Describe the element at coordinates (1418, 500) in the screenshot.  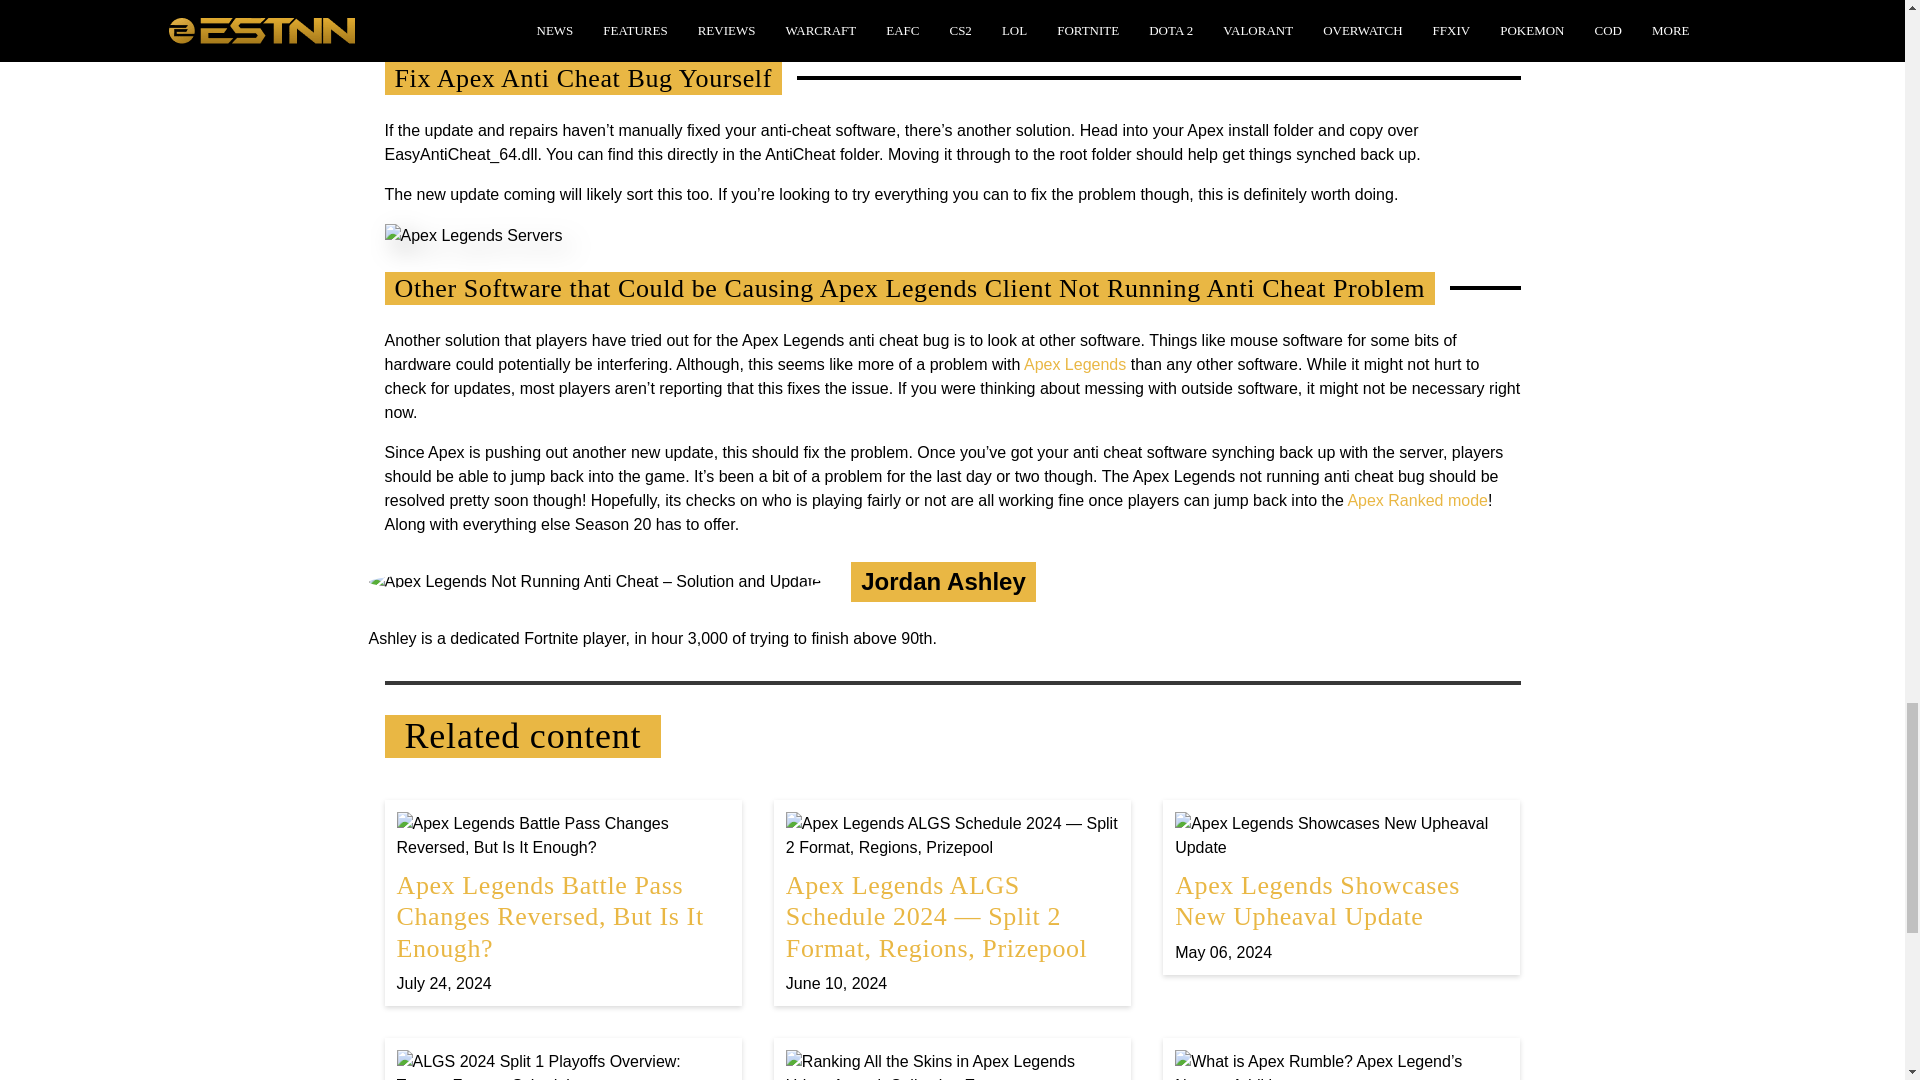
I see `Apex Ranked mode` at that location.